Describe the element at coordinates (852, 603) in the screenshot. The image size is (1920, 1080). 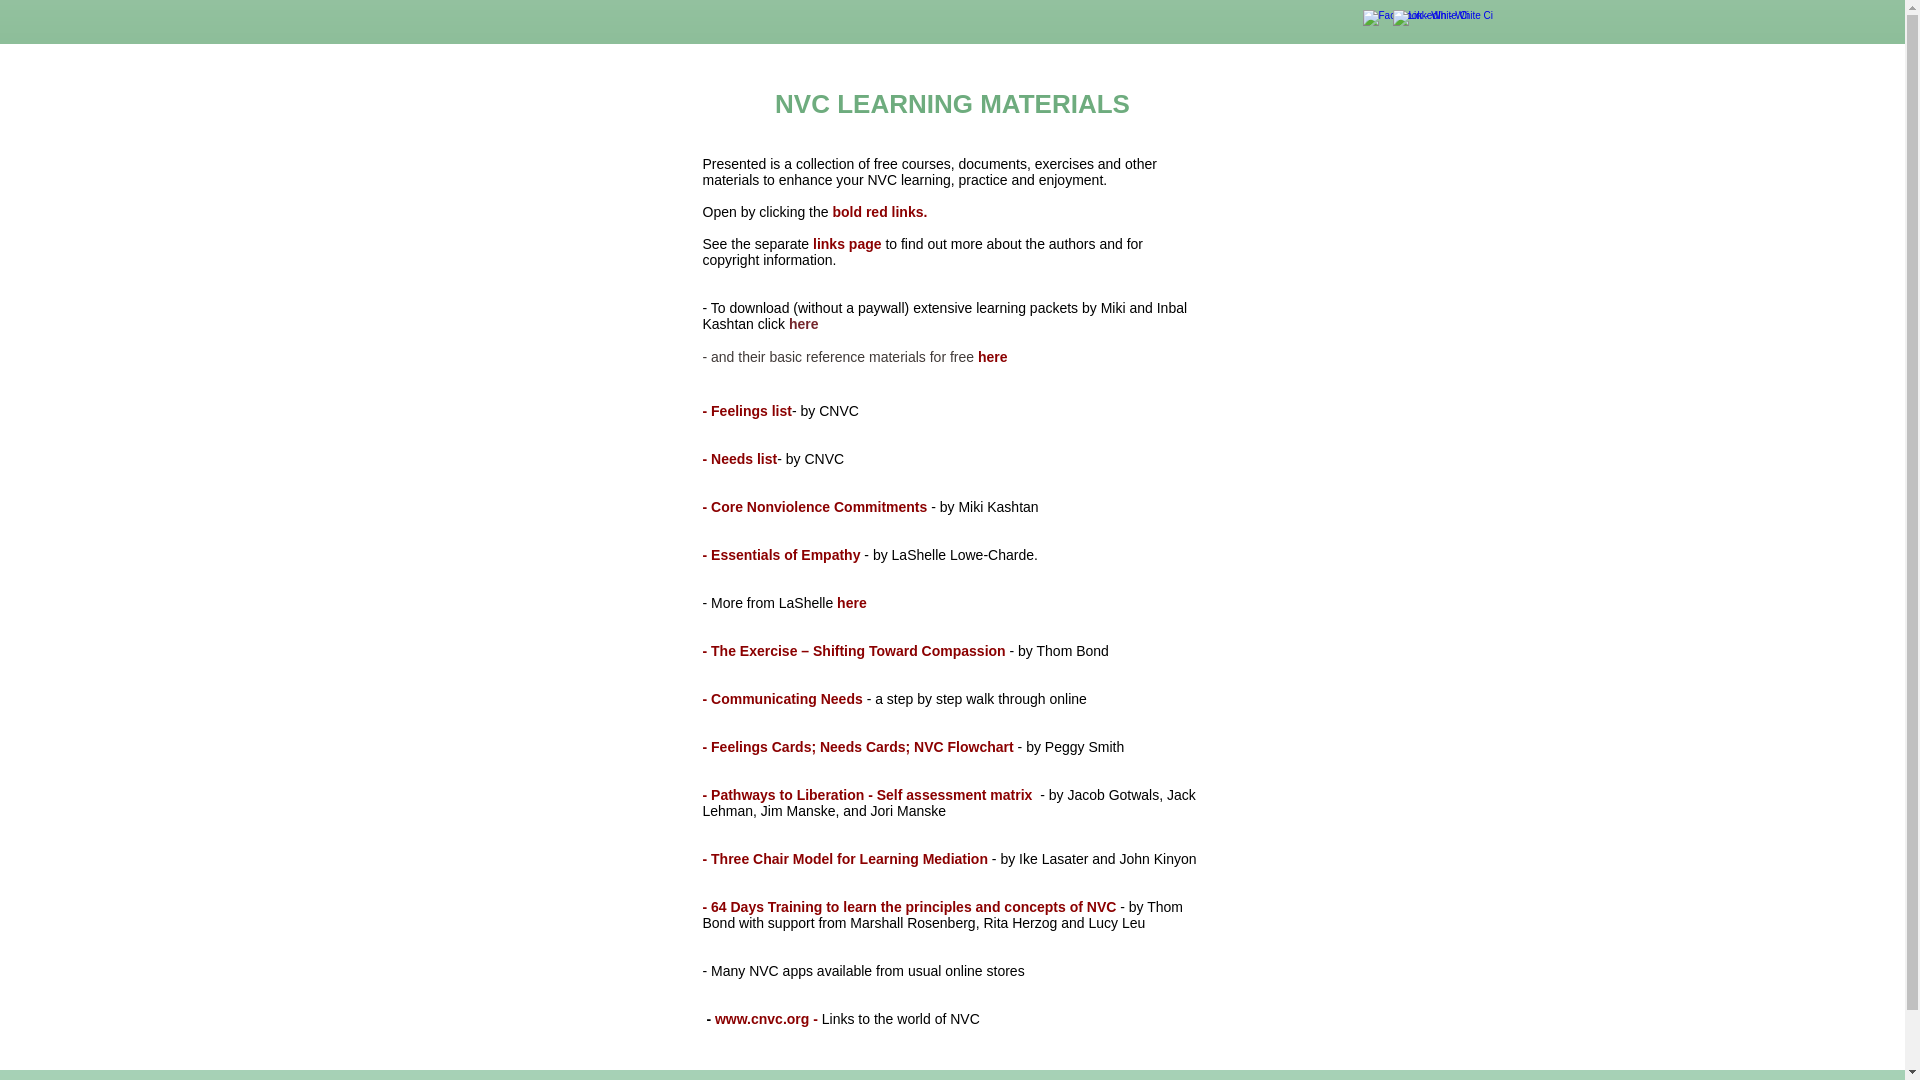
I see `here` at that location.